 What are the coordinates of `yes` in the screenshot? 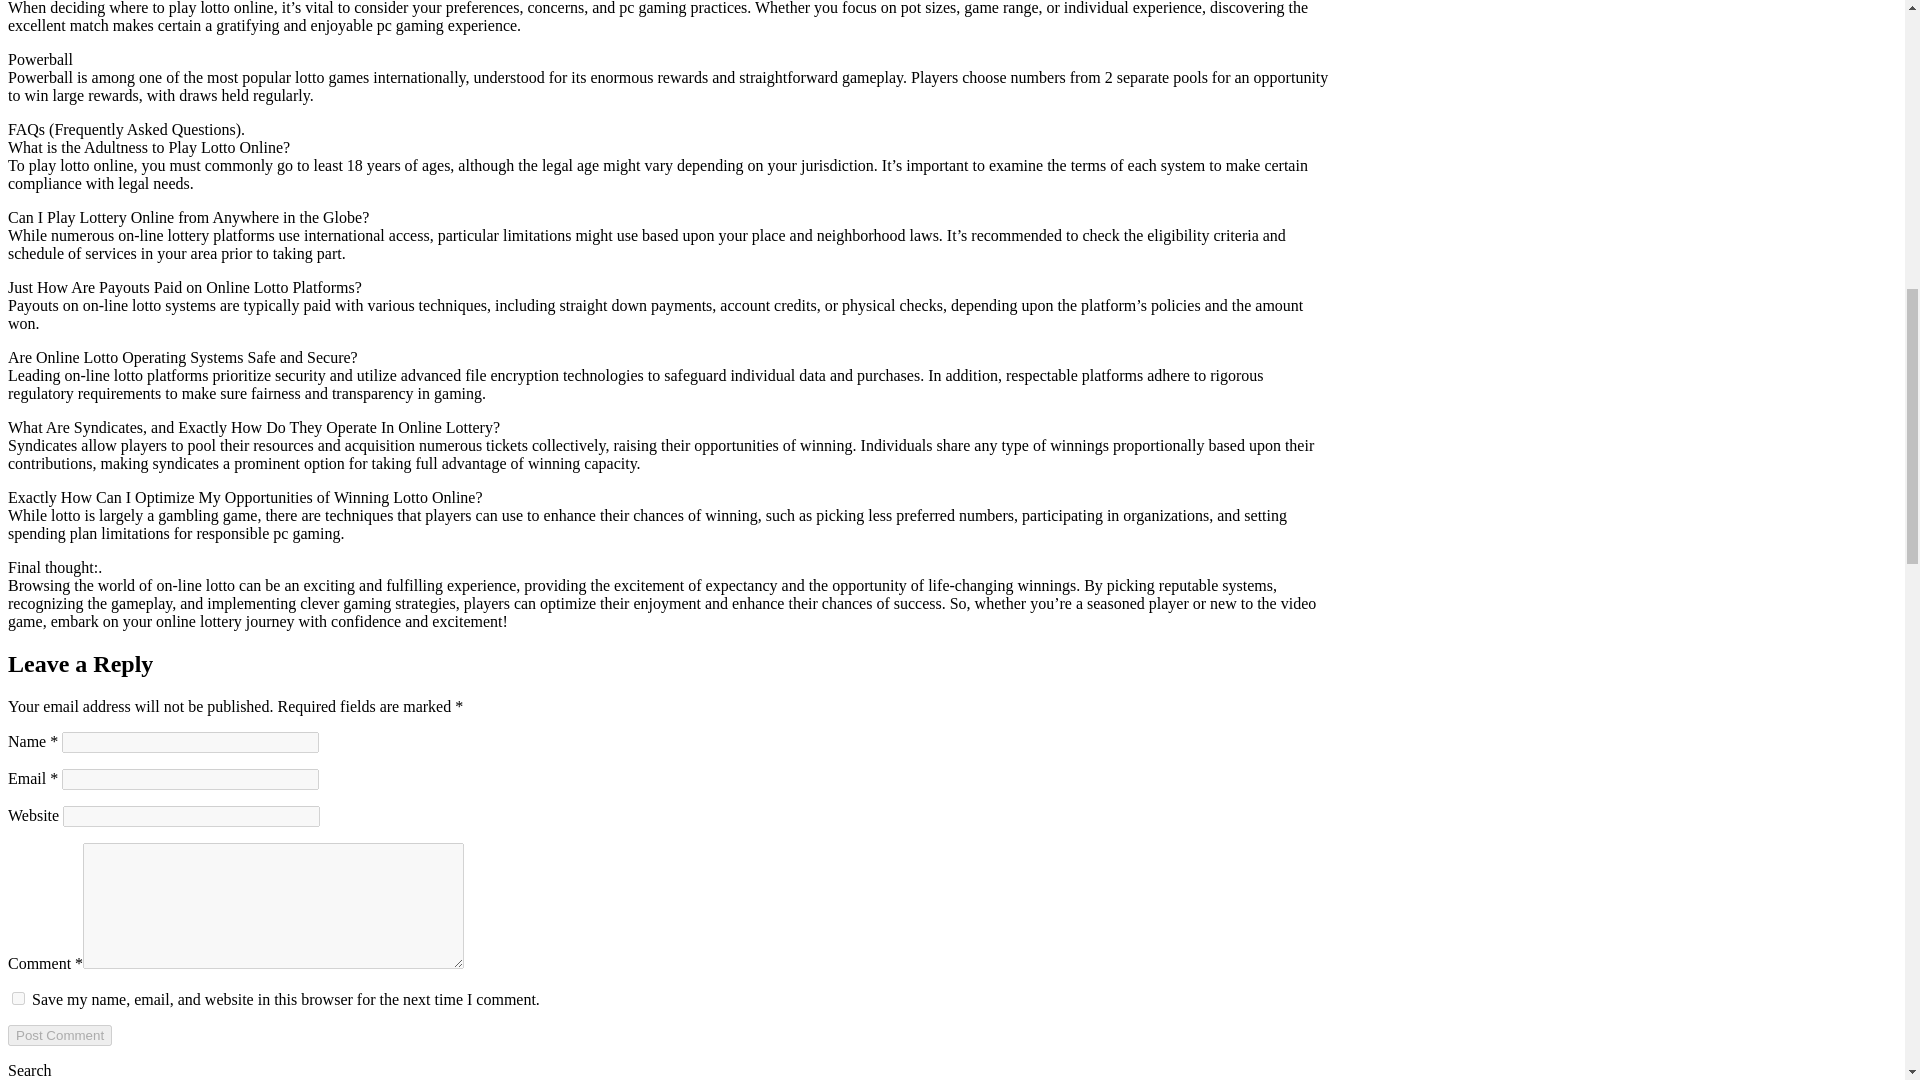 It's located at (18, 998).